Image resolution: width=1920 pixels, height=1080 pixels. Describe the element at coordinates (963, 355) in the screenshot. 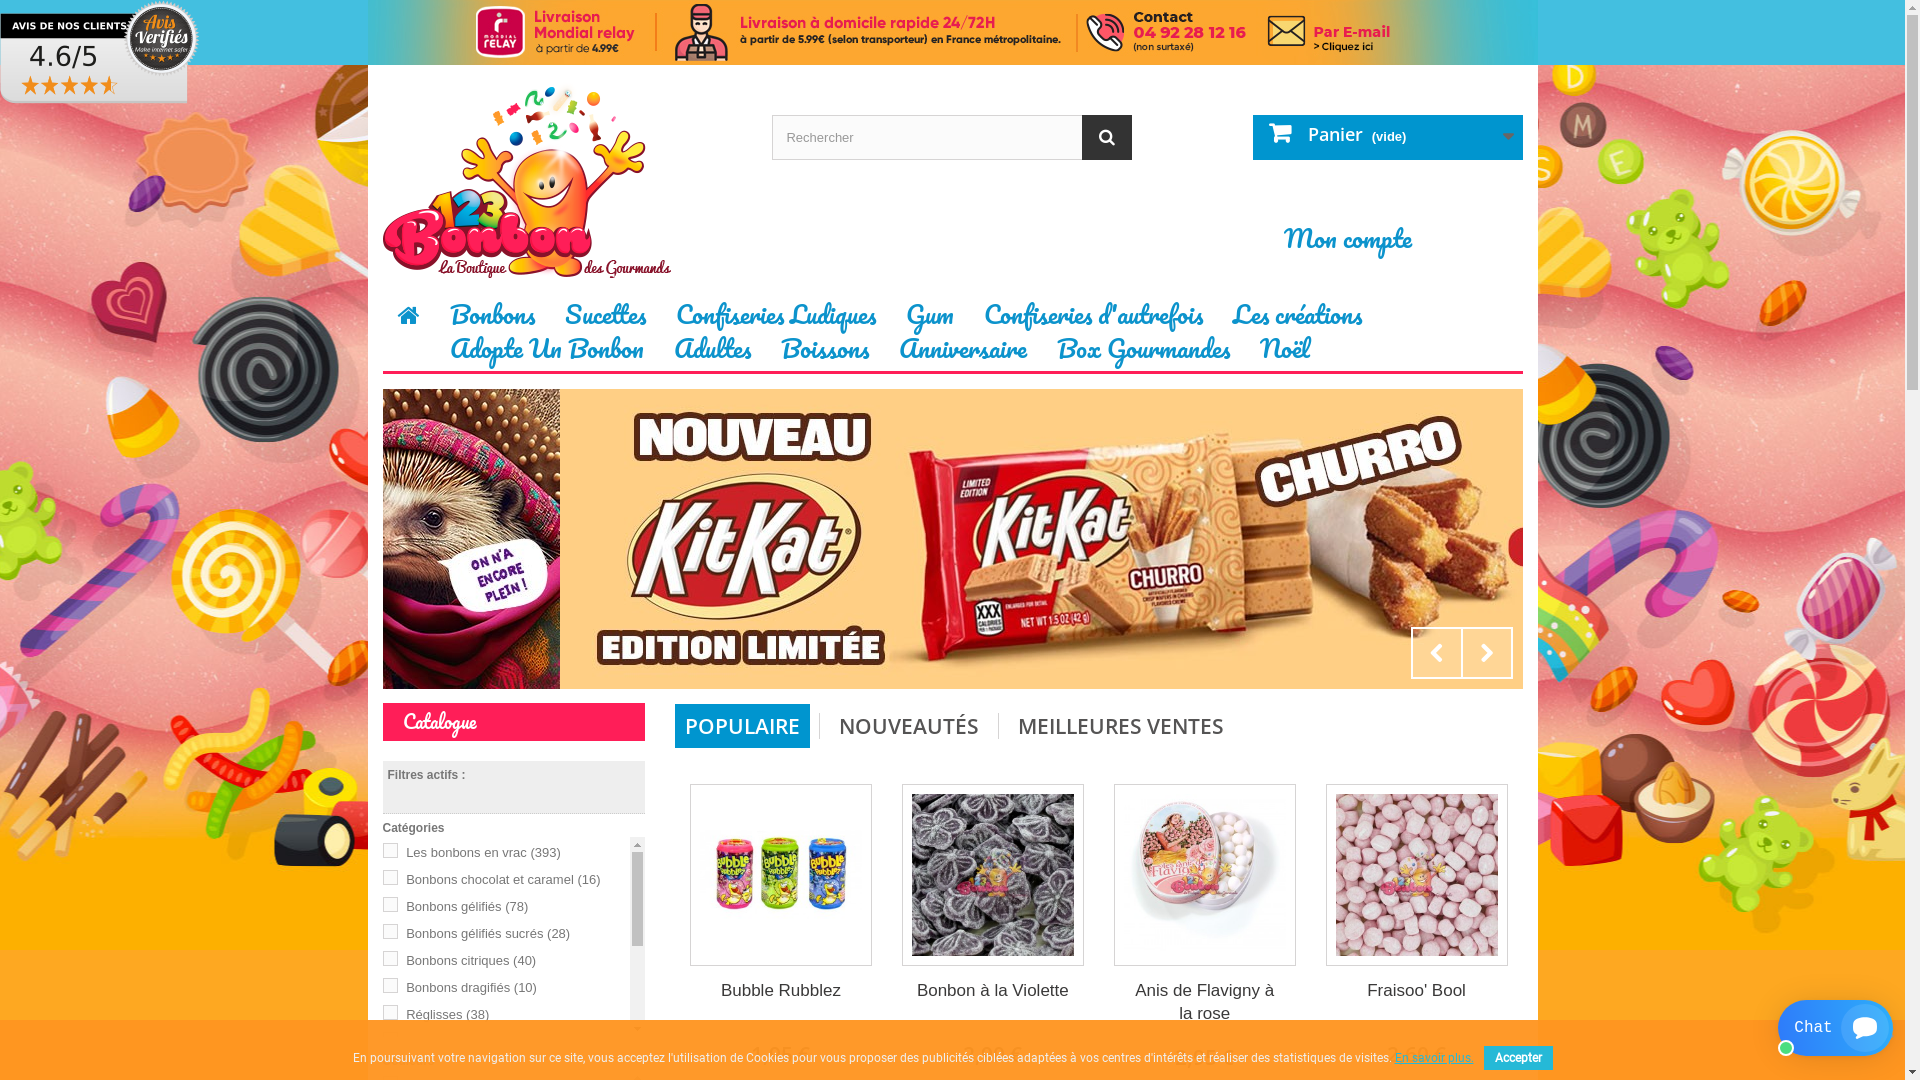

I see `Anniversaire` at that location.